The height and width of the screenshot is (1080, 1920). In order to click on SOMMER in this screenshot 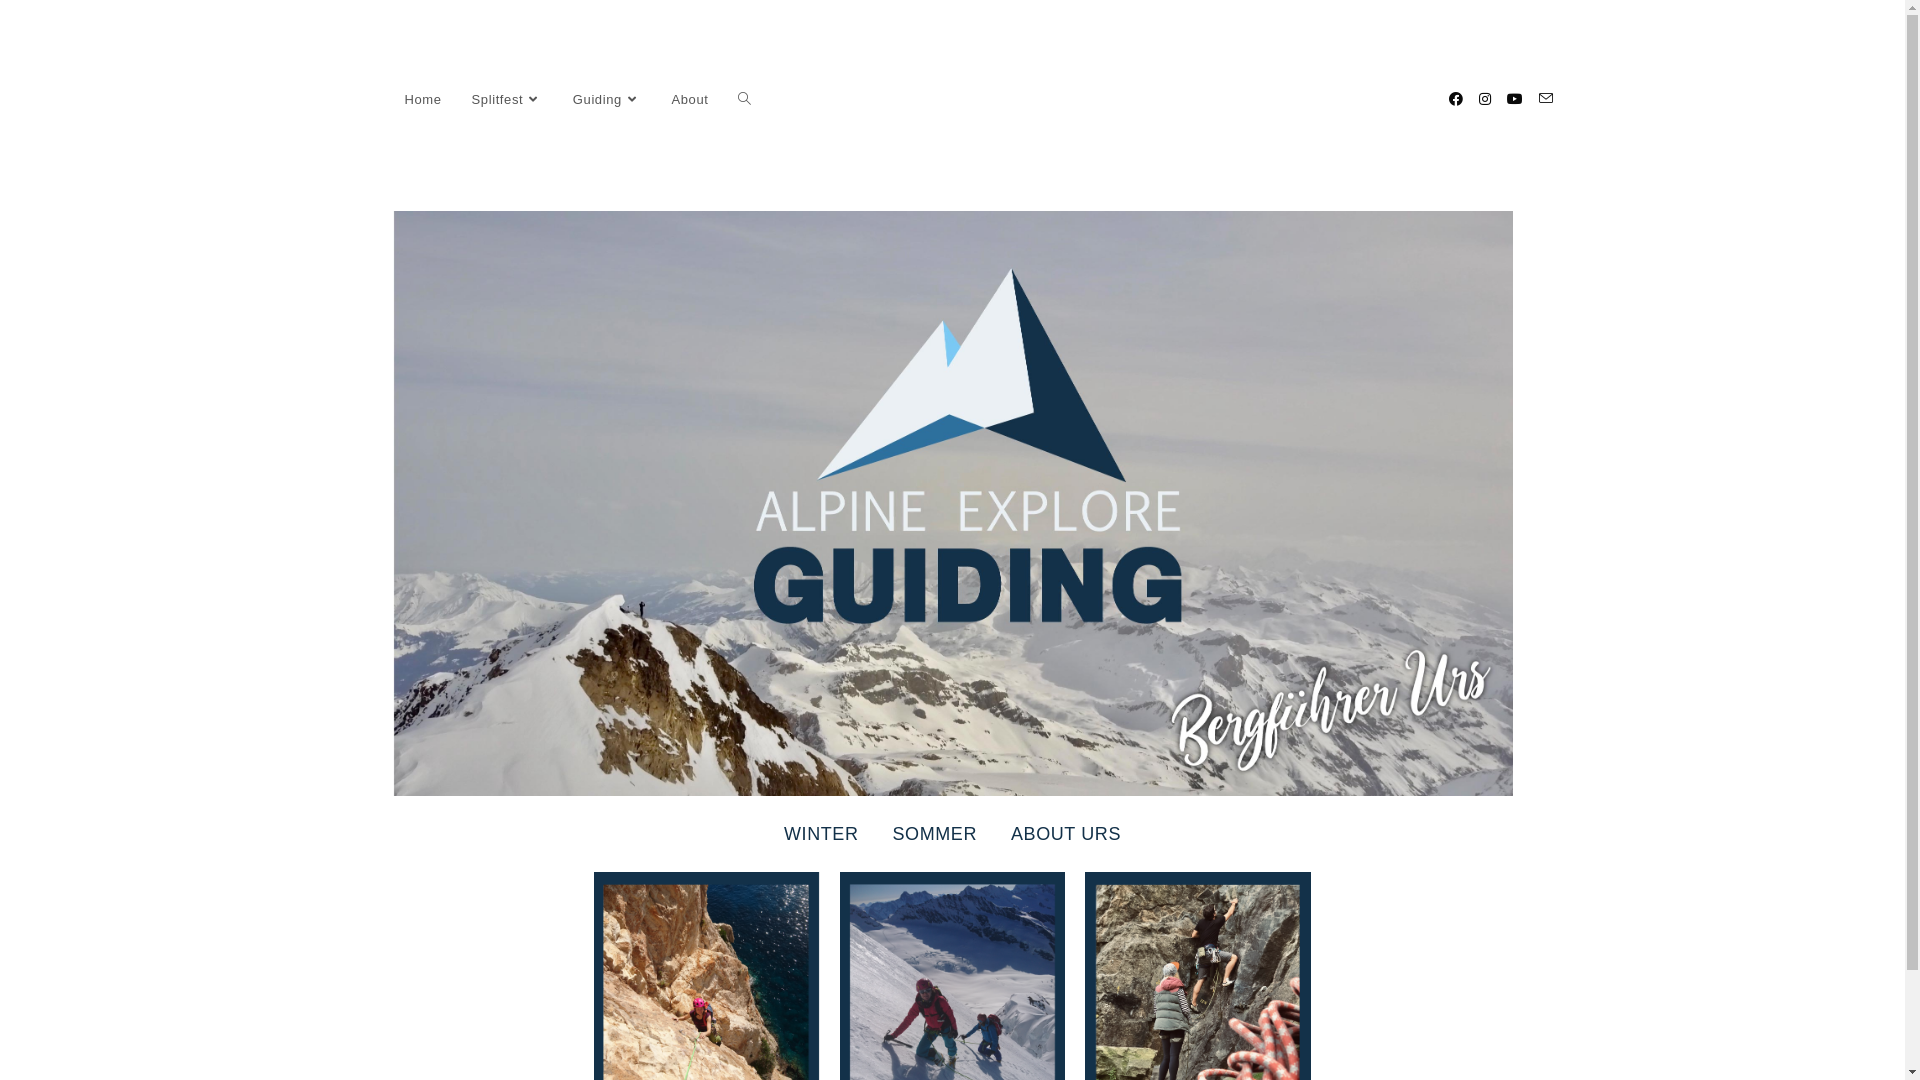, I will do `click(934, 834)`.